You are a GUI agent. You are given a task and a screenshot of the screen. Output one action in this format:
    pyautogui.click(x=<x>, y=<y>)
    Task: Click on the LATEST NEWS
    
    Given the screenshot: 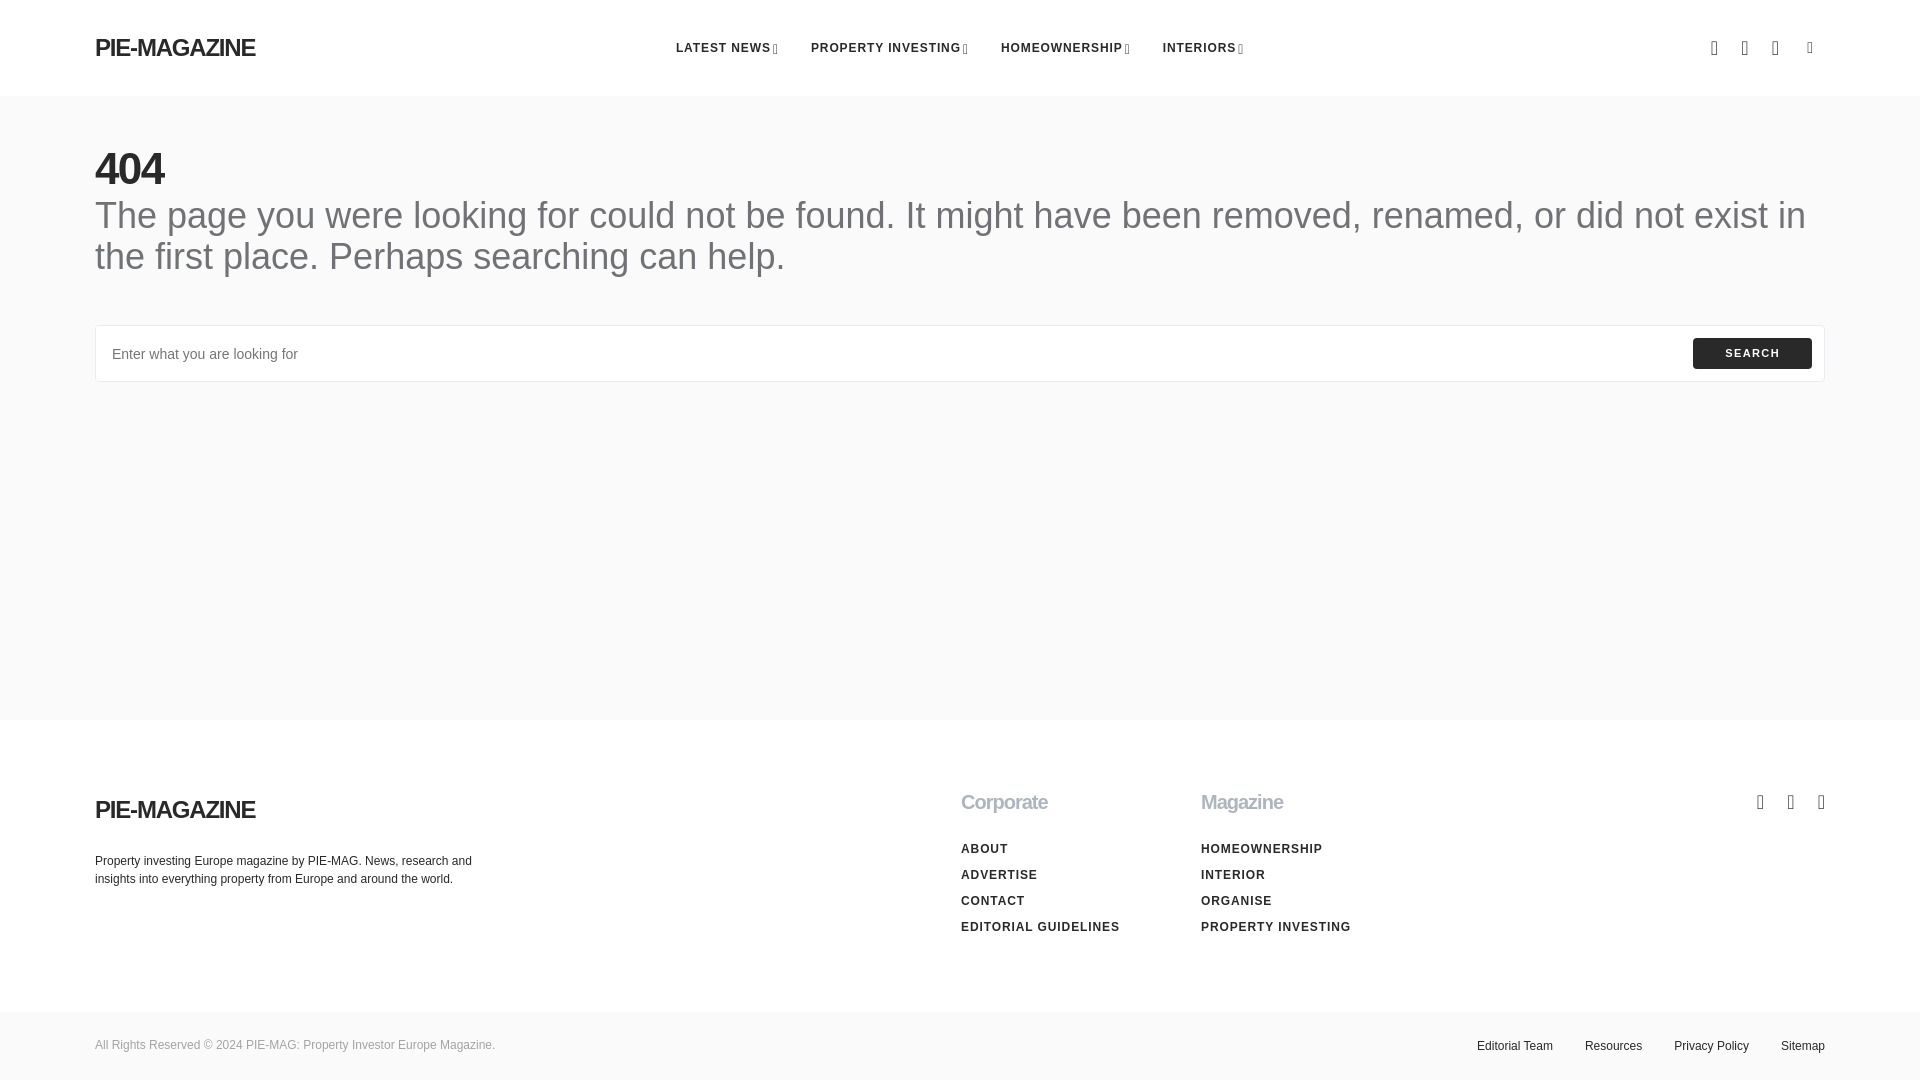 What is the action you would take?
    pyautogui.click(x=727, y=48)
    